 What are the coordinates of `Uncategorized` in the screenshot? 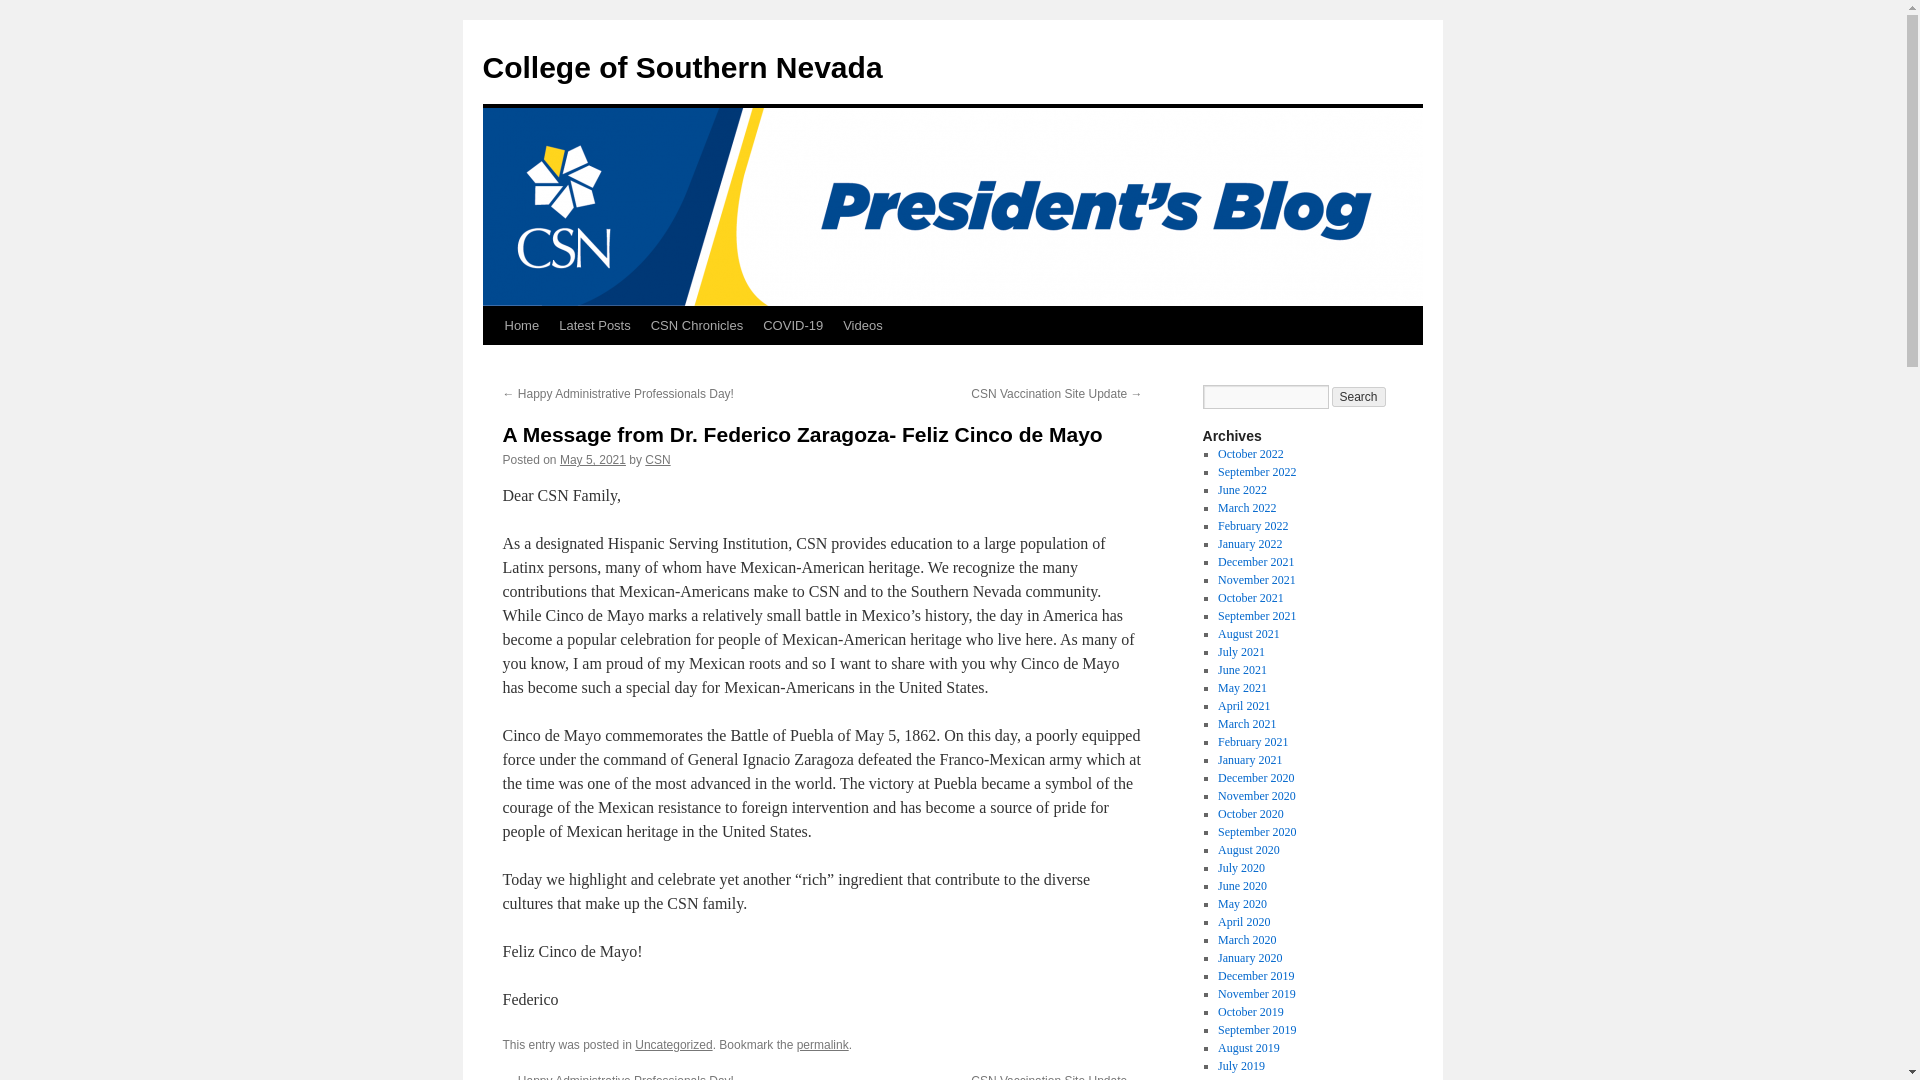 It's located at (674, 1044).